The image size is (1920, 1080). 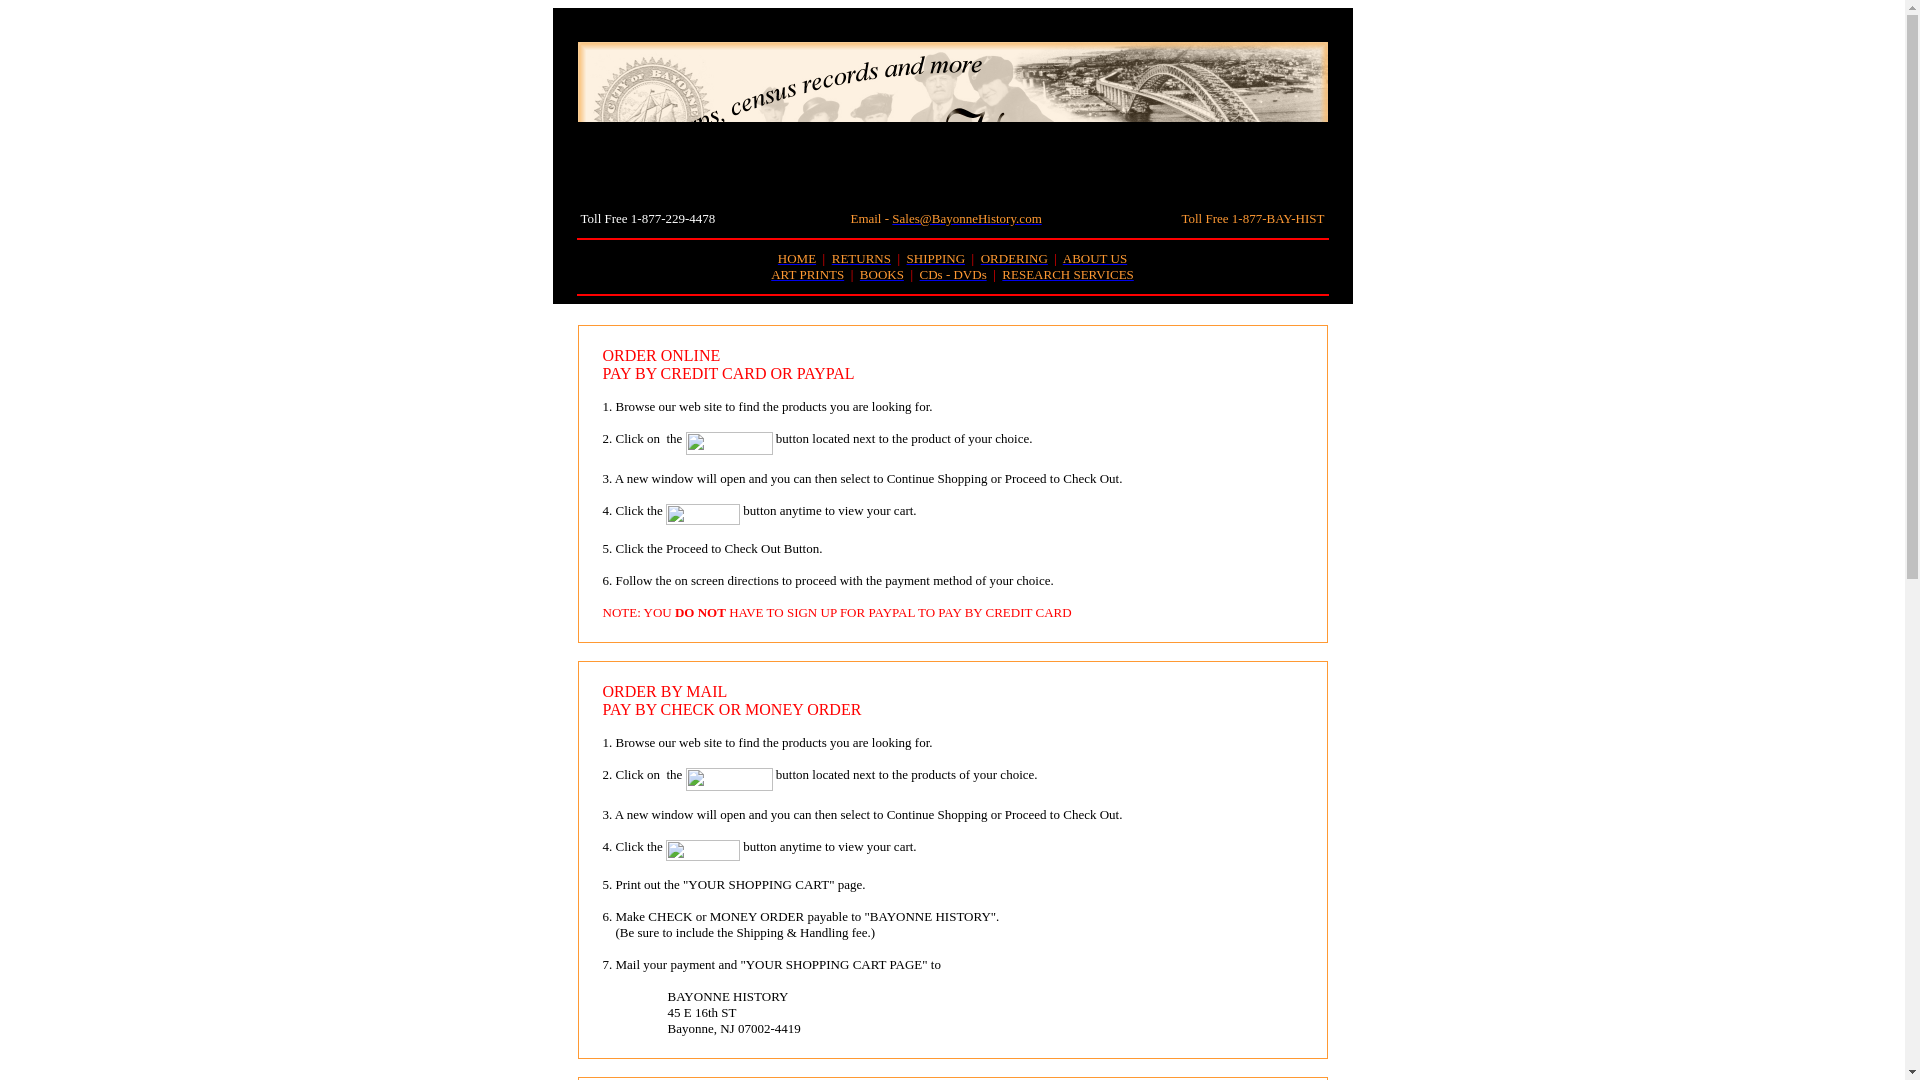 I want to click on HOME, so click(x=796, y=258).